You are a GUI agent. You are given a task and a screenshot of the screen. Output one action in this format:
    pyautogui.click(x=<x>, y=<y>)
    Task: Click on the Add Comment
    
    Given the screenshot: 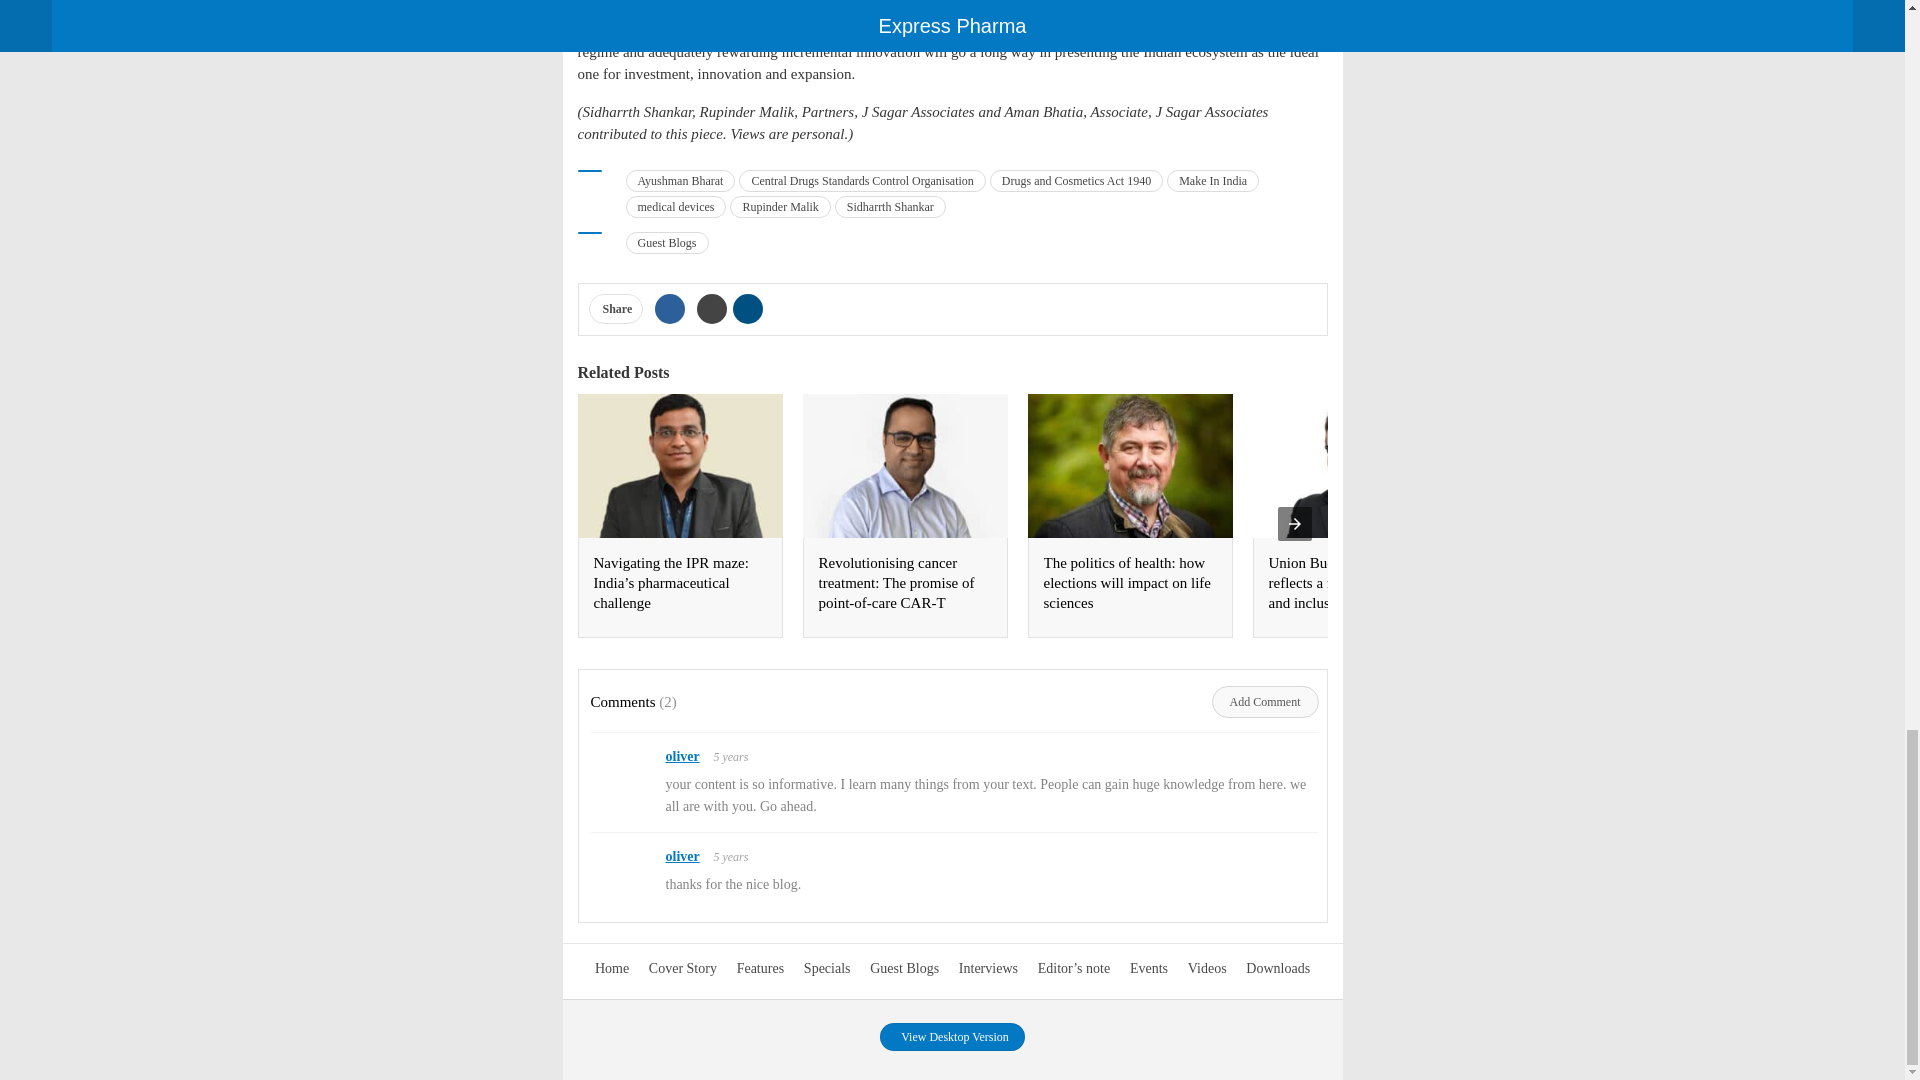 What is the action you would take?
    pyautogui.click(x=1265, y=702)
    